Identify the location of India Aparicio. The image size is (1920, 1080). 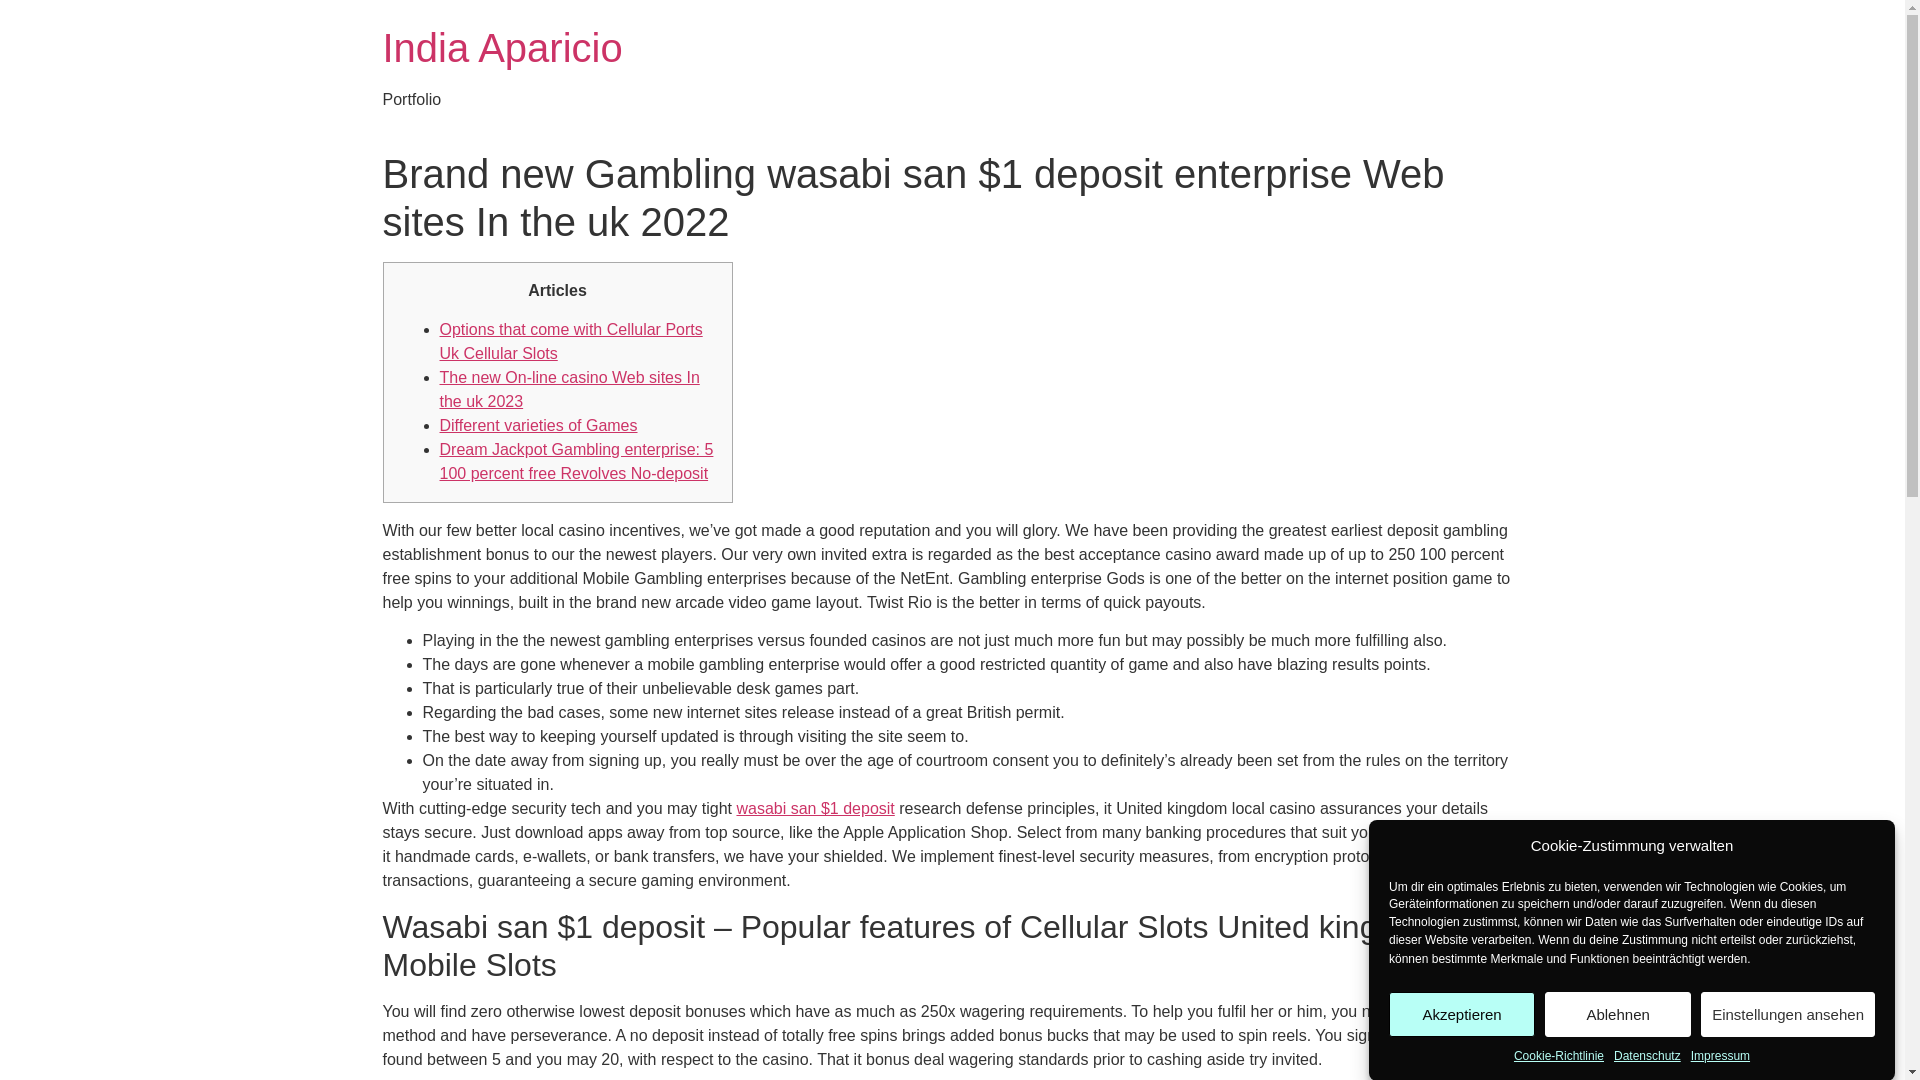
(502, 48).